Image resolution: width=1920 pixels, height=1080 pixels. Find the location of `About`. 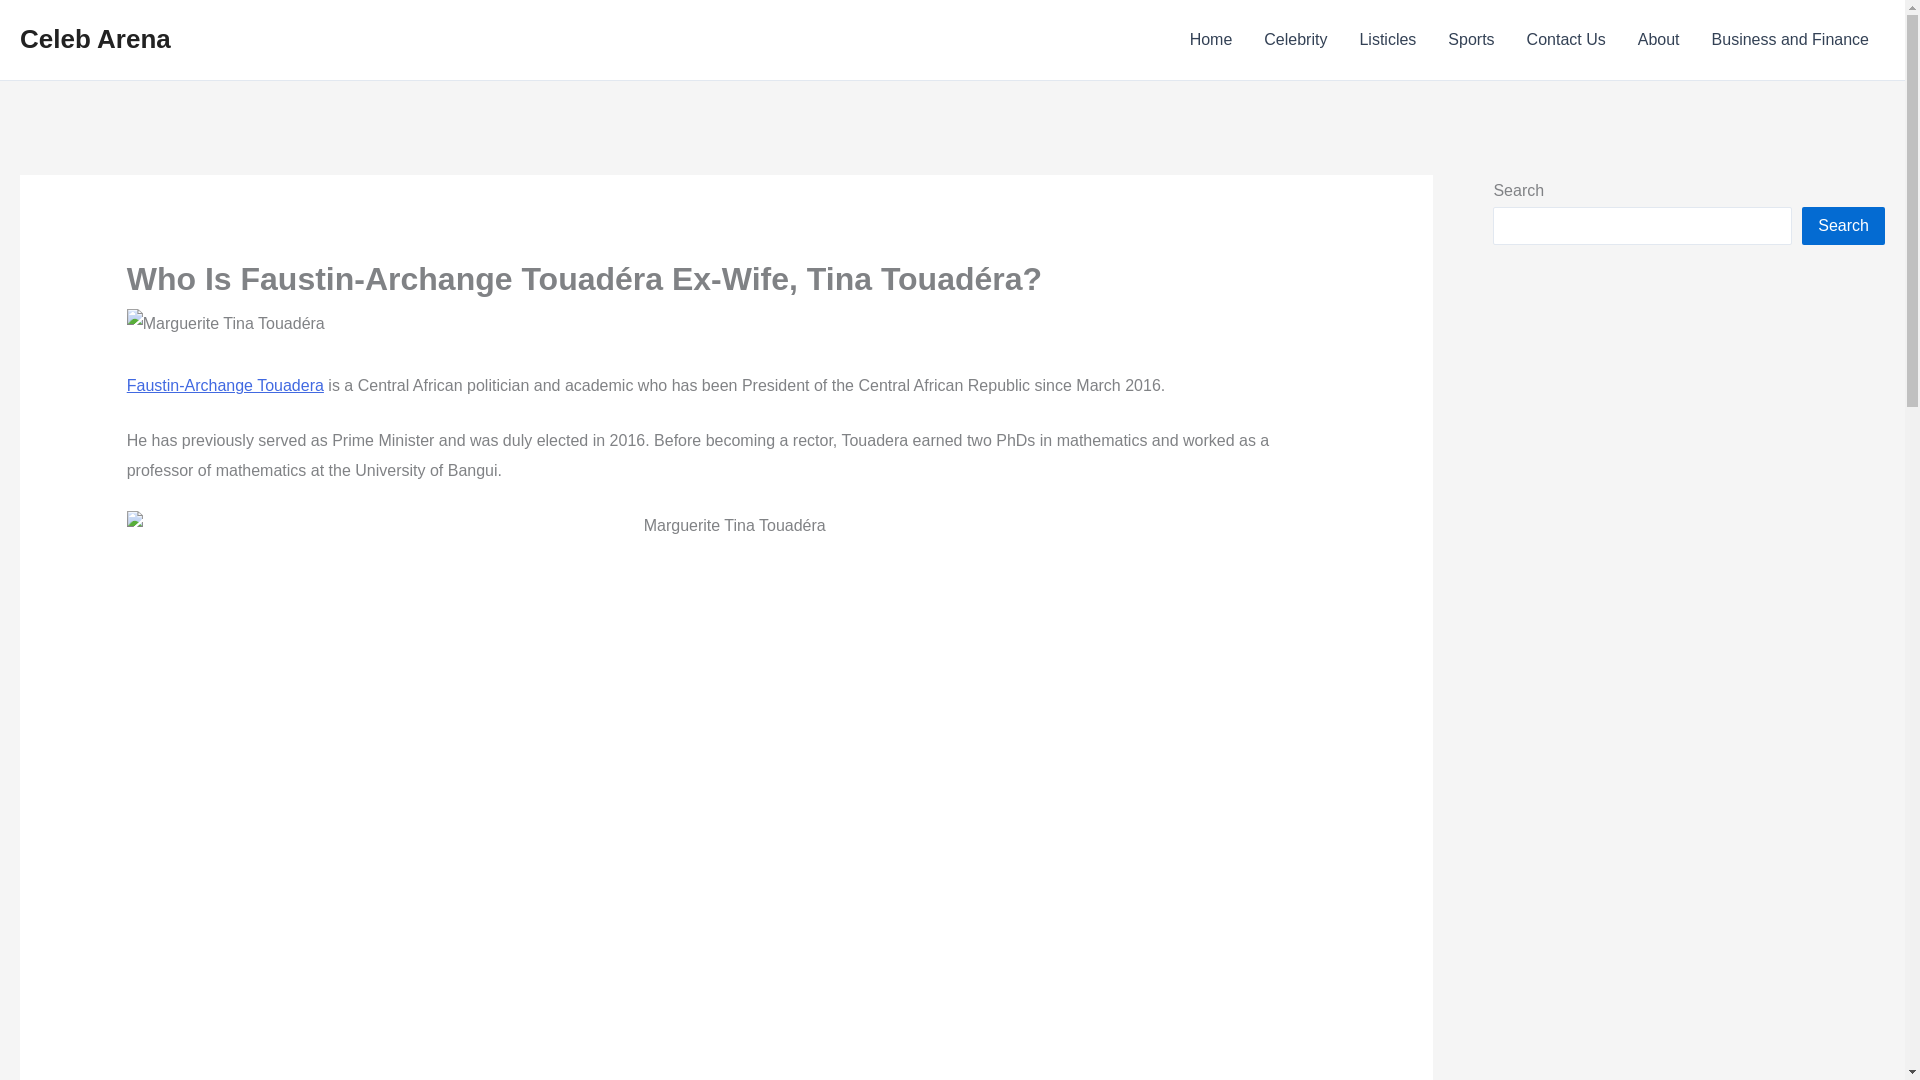

About is located at coordinates (1658, 40).